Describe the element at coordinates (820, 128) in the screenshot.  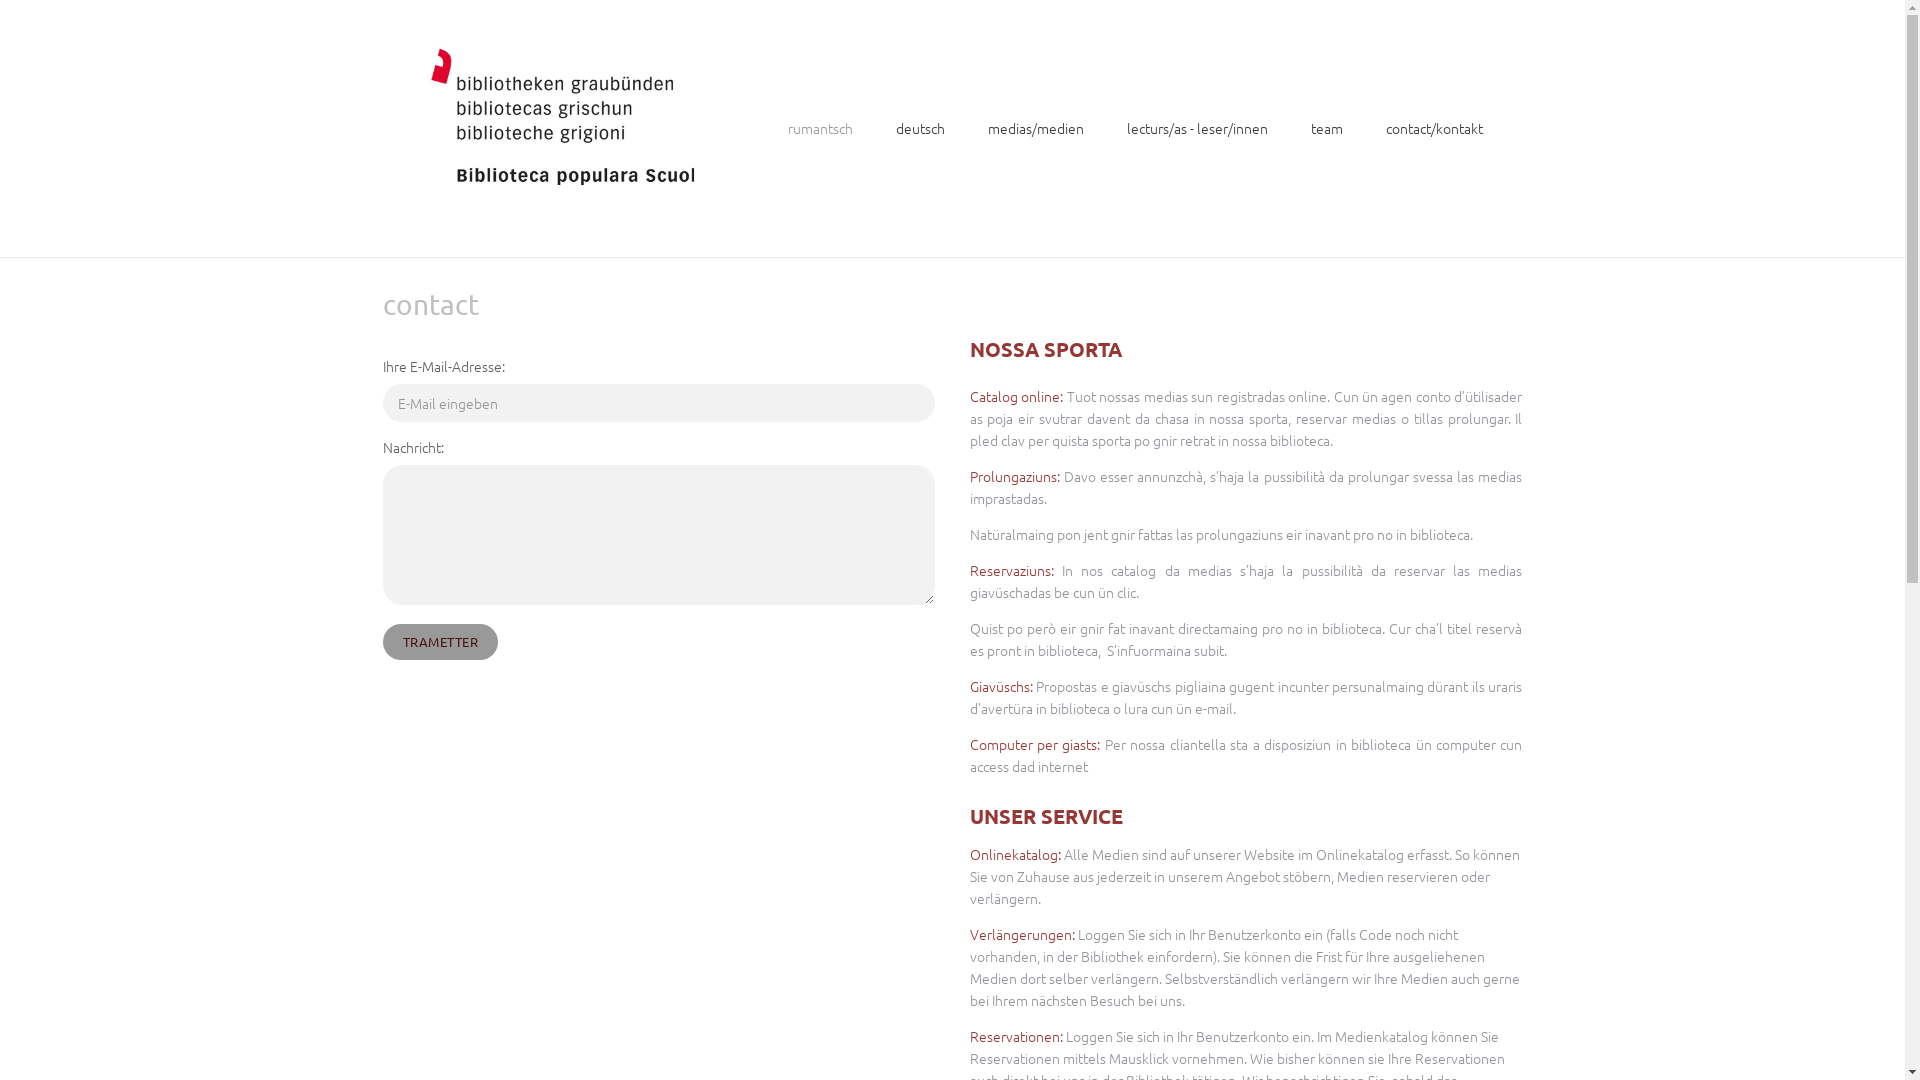
I see `rumantsch` at that location.